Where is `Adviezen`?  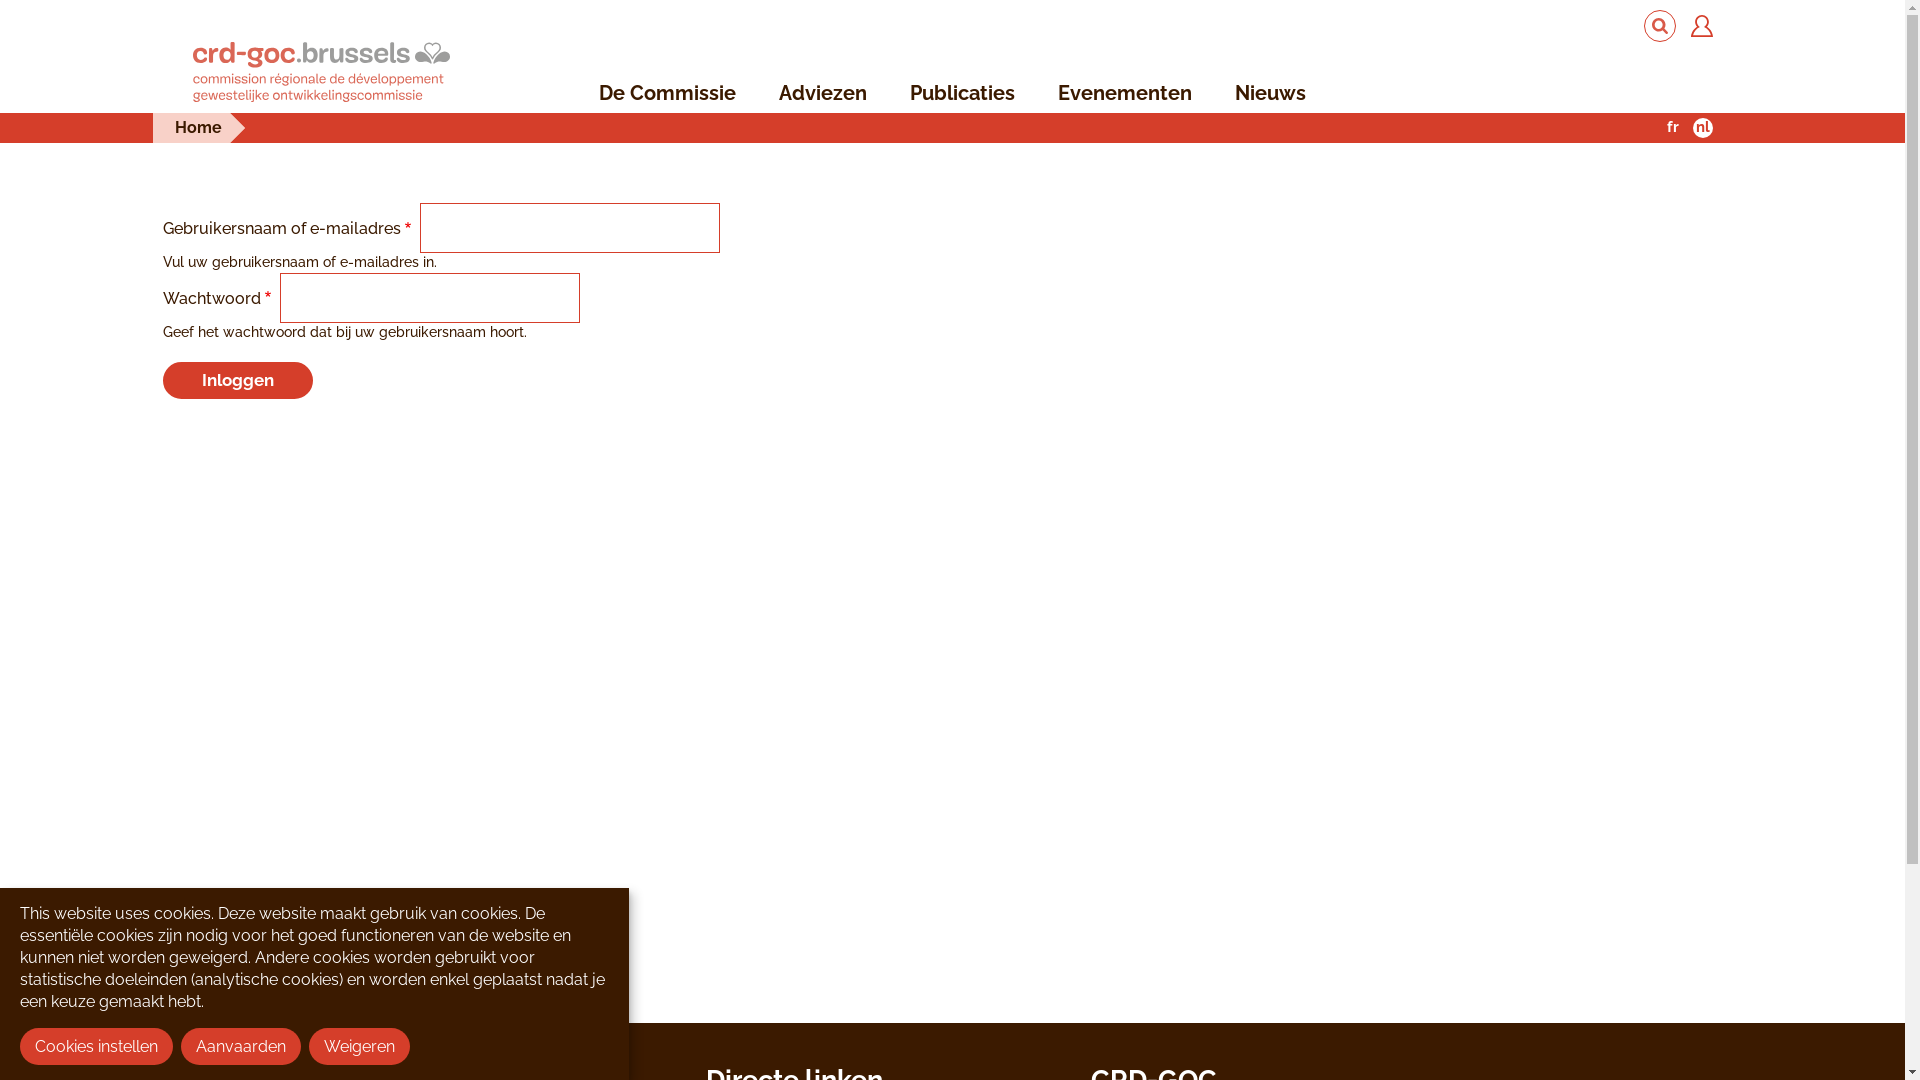 Adviezen is located at coordinates (823, 93).